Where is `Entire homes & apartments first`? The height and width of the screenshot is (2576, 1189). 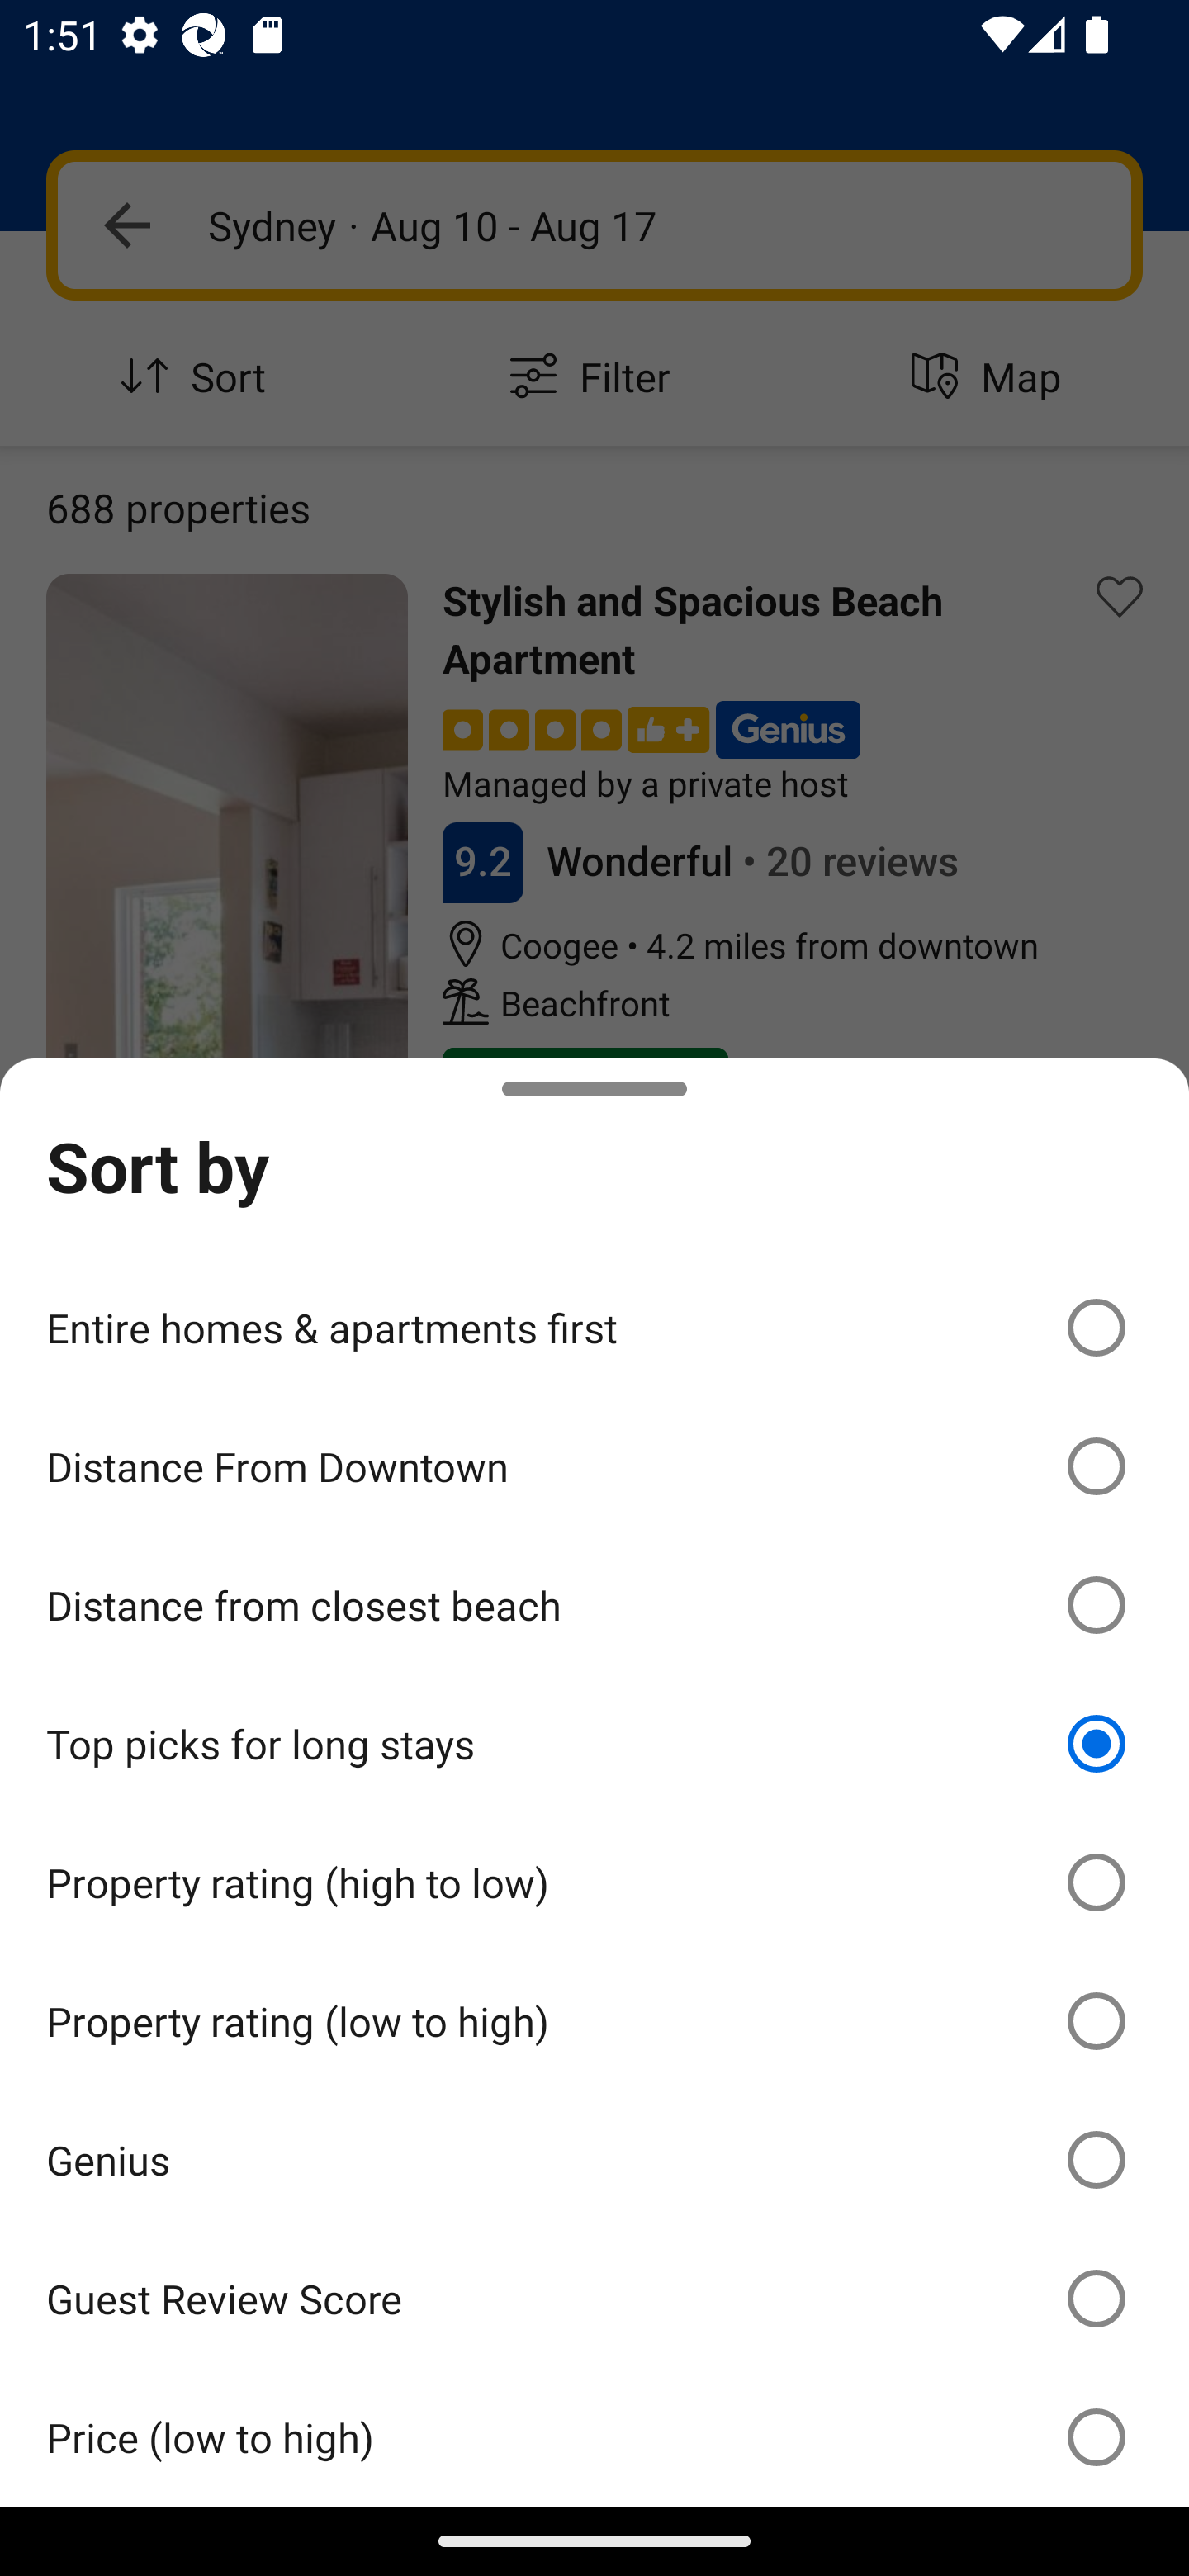
Entire homes & apartments first is located at coordinates (594, 1326).